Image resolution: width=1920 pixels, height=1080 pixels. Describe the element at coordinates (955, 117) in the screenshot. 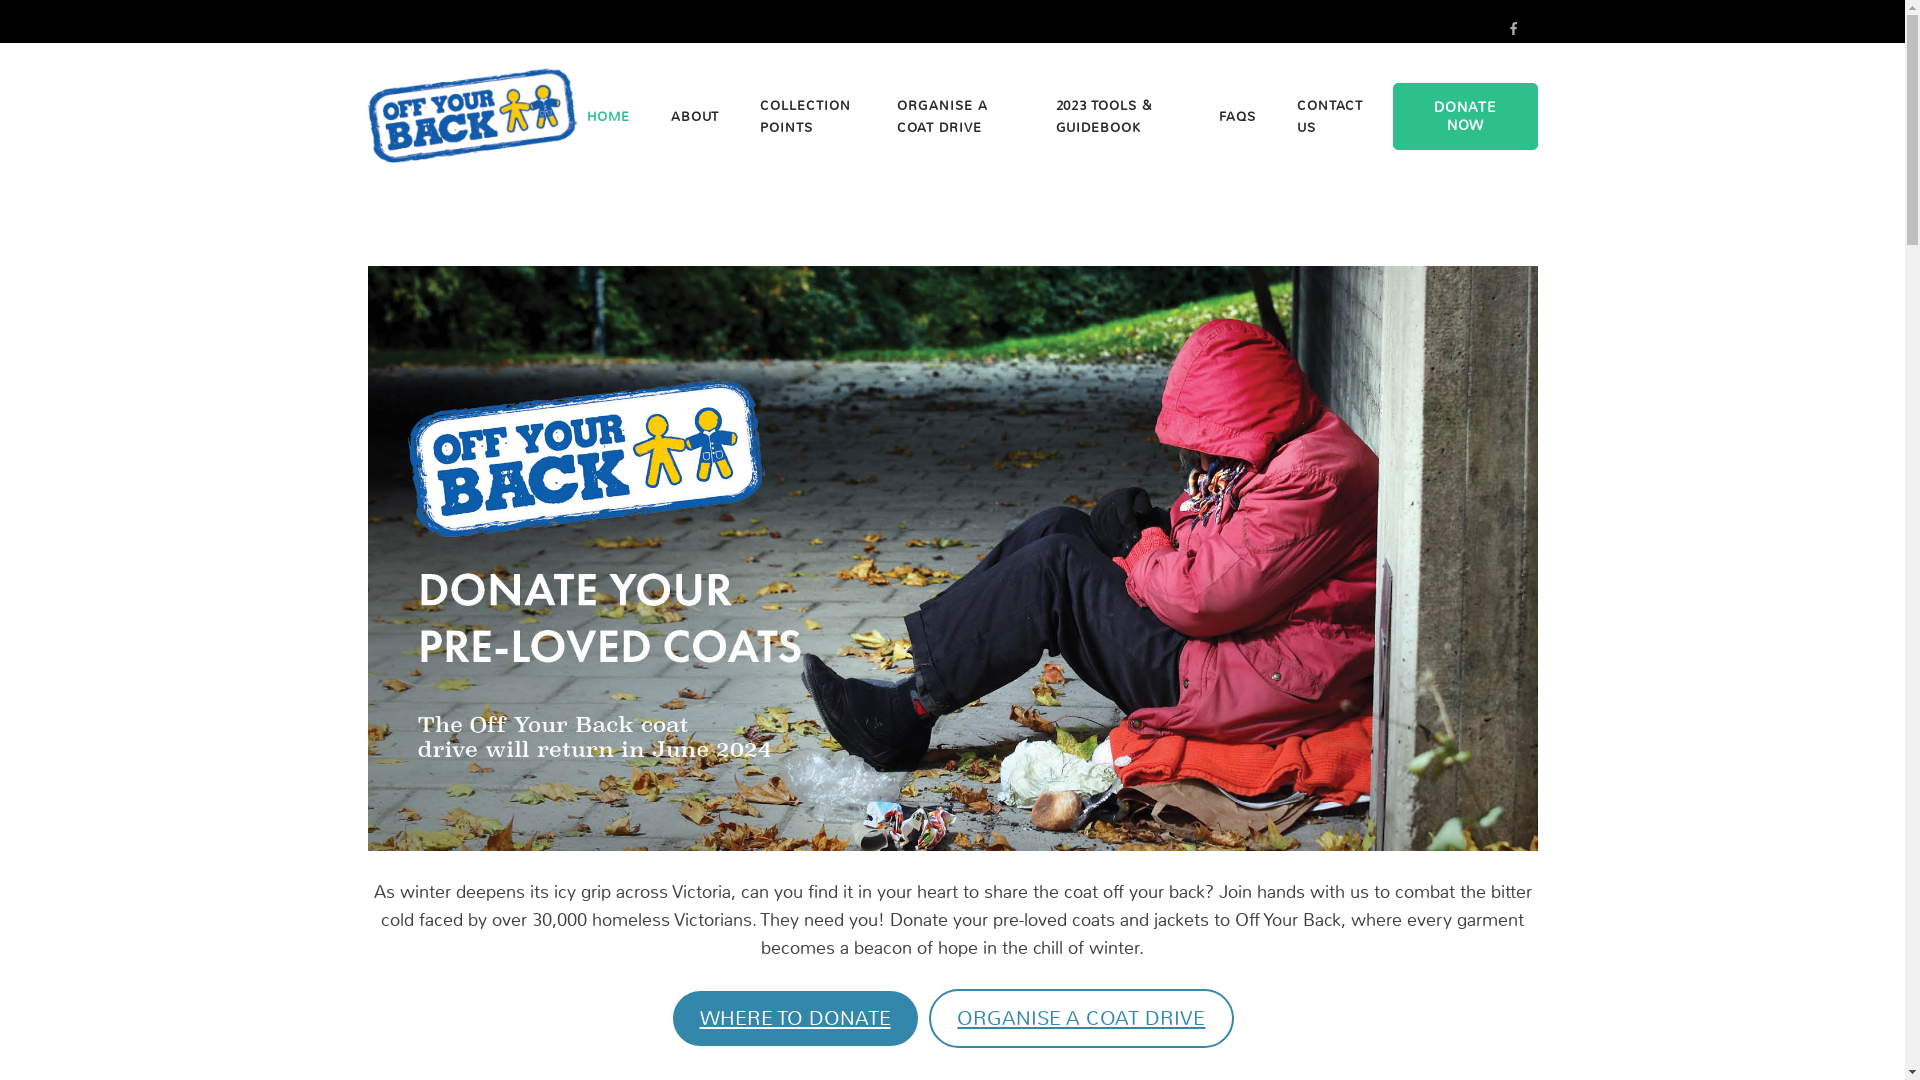

I see `ORGANISE A COAT DRIVE` at that location.